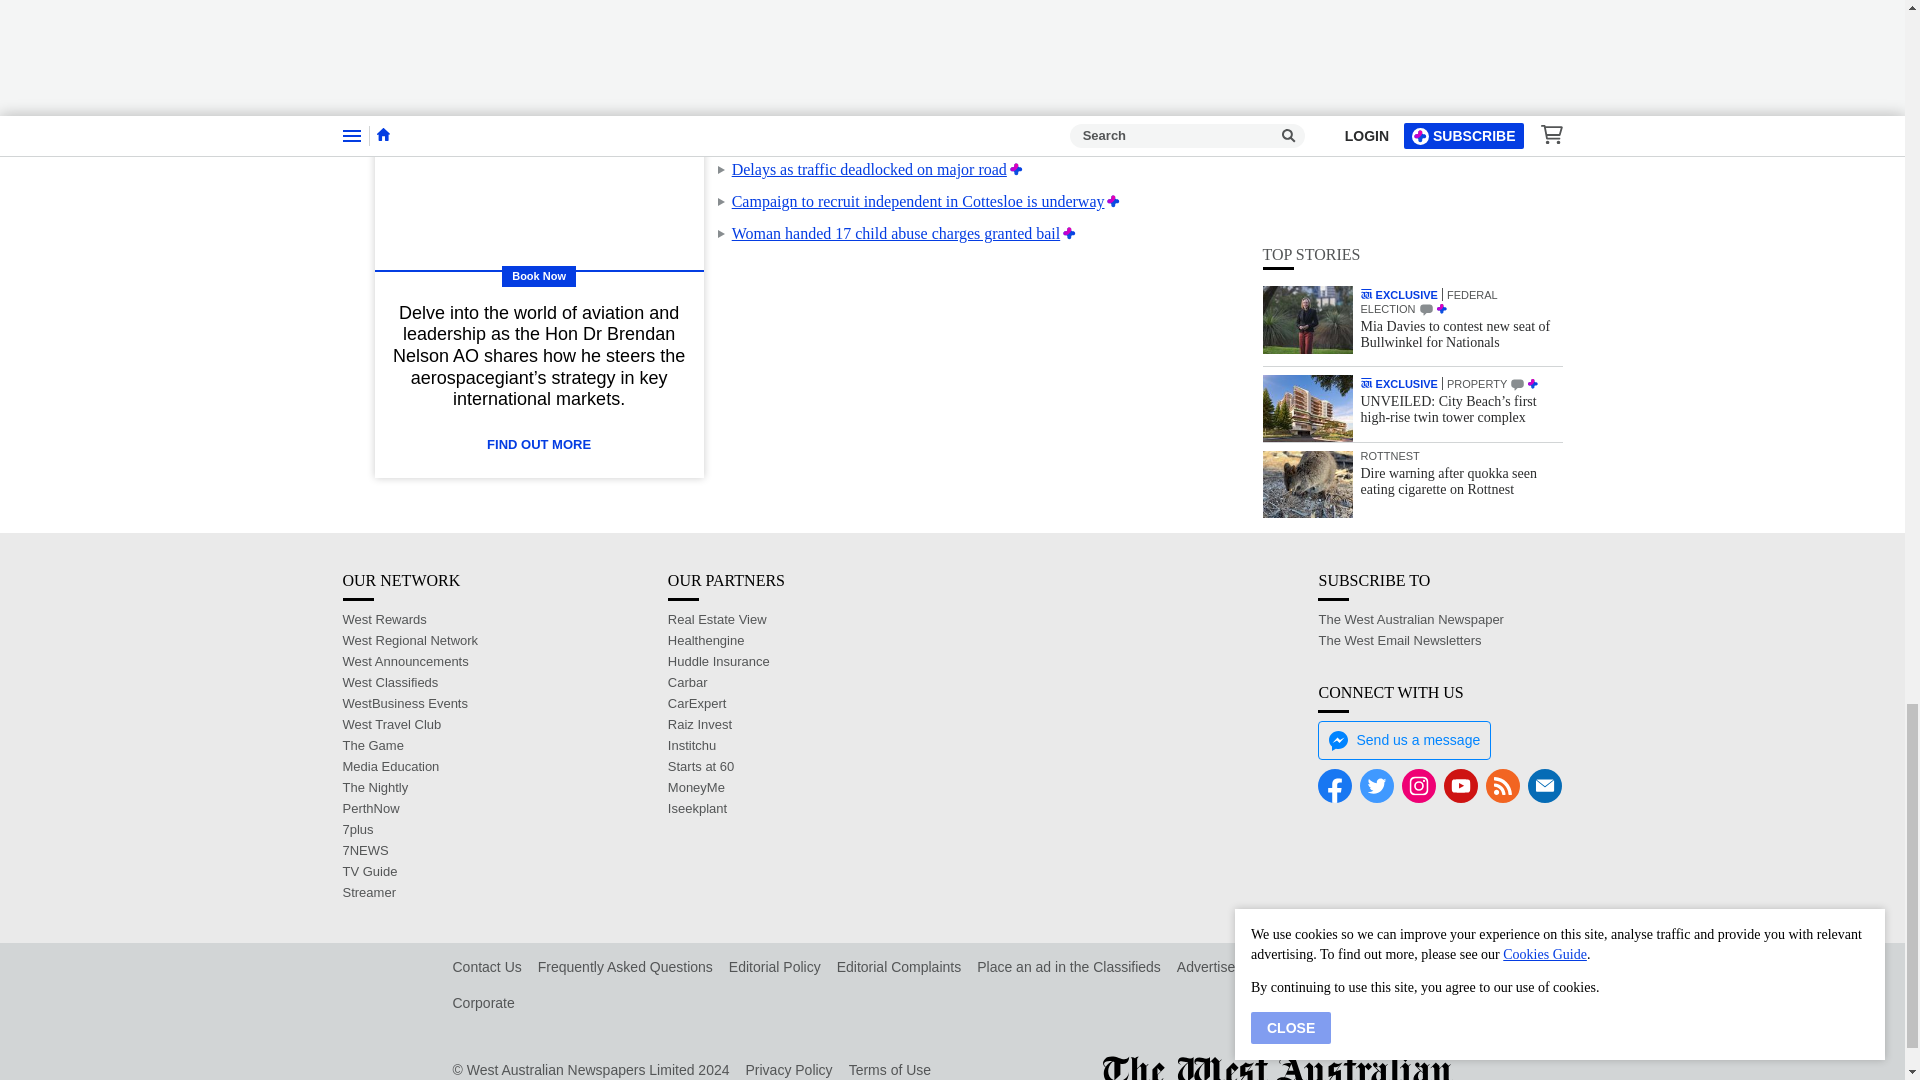  Describe the element at coordinates (1010, 136) in the screenshot. I see `Premium` at that location.